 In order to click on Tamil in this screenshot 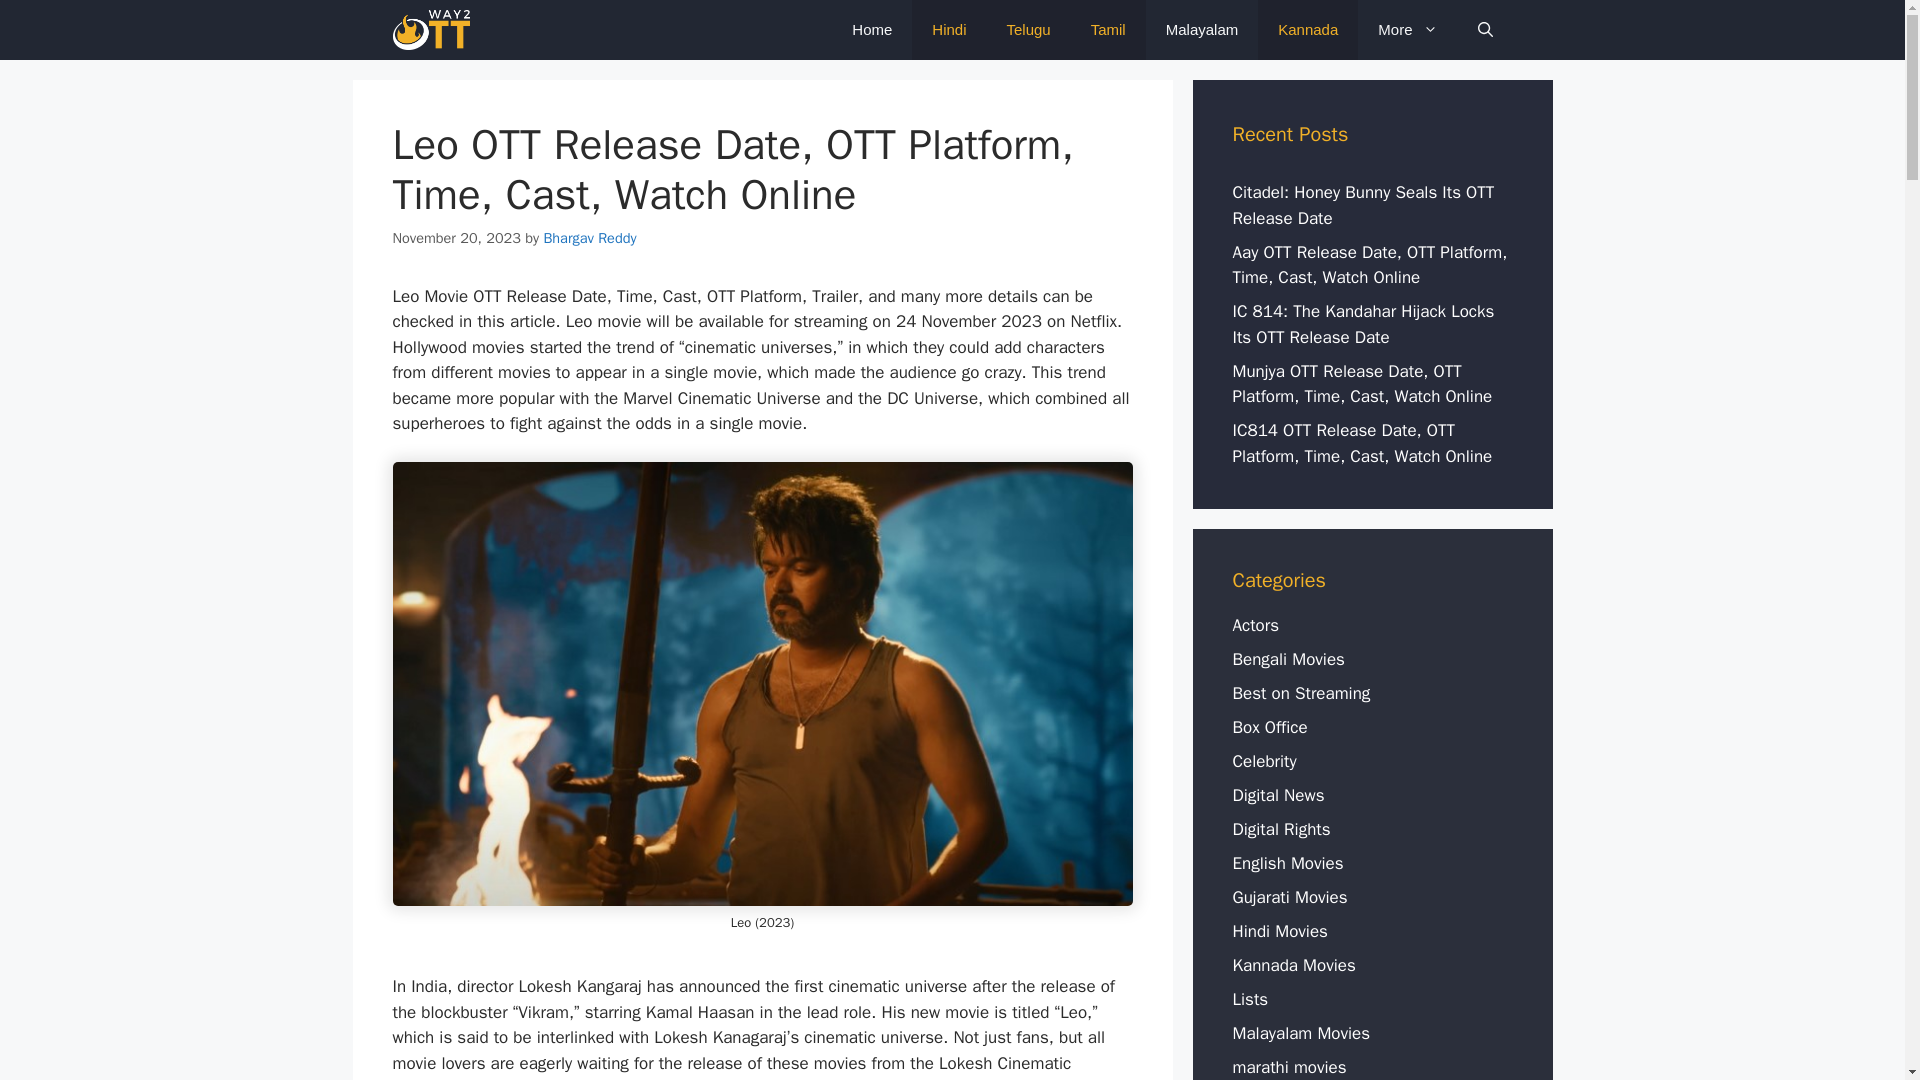, I will do `click(1108, 30)`.